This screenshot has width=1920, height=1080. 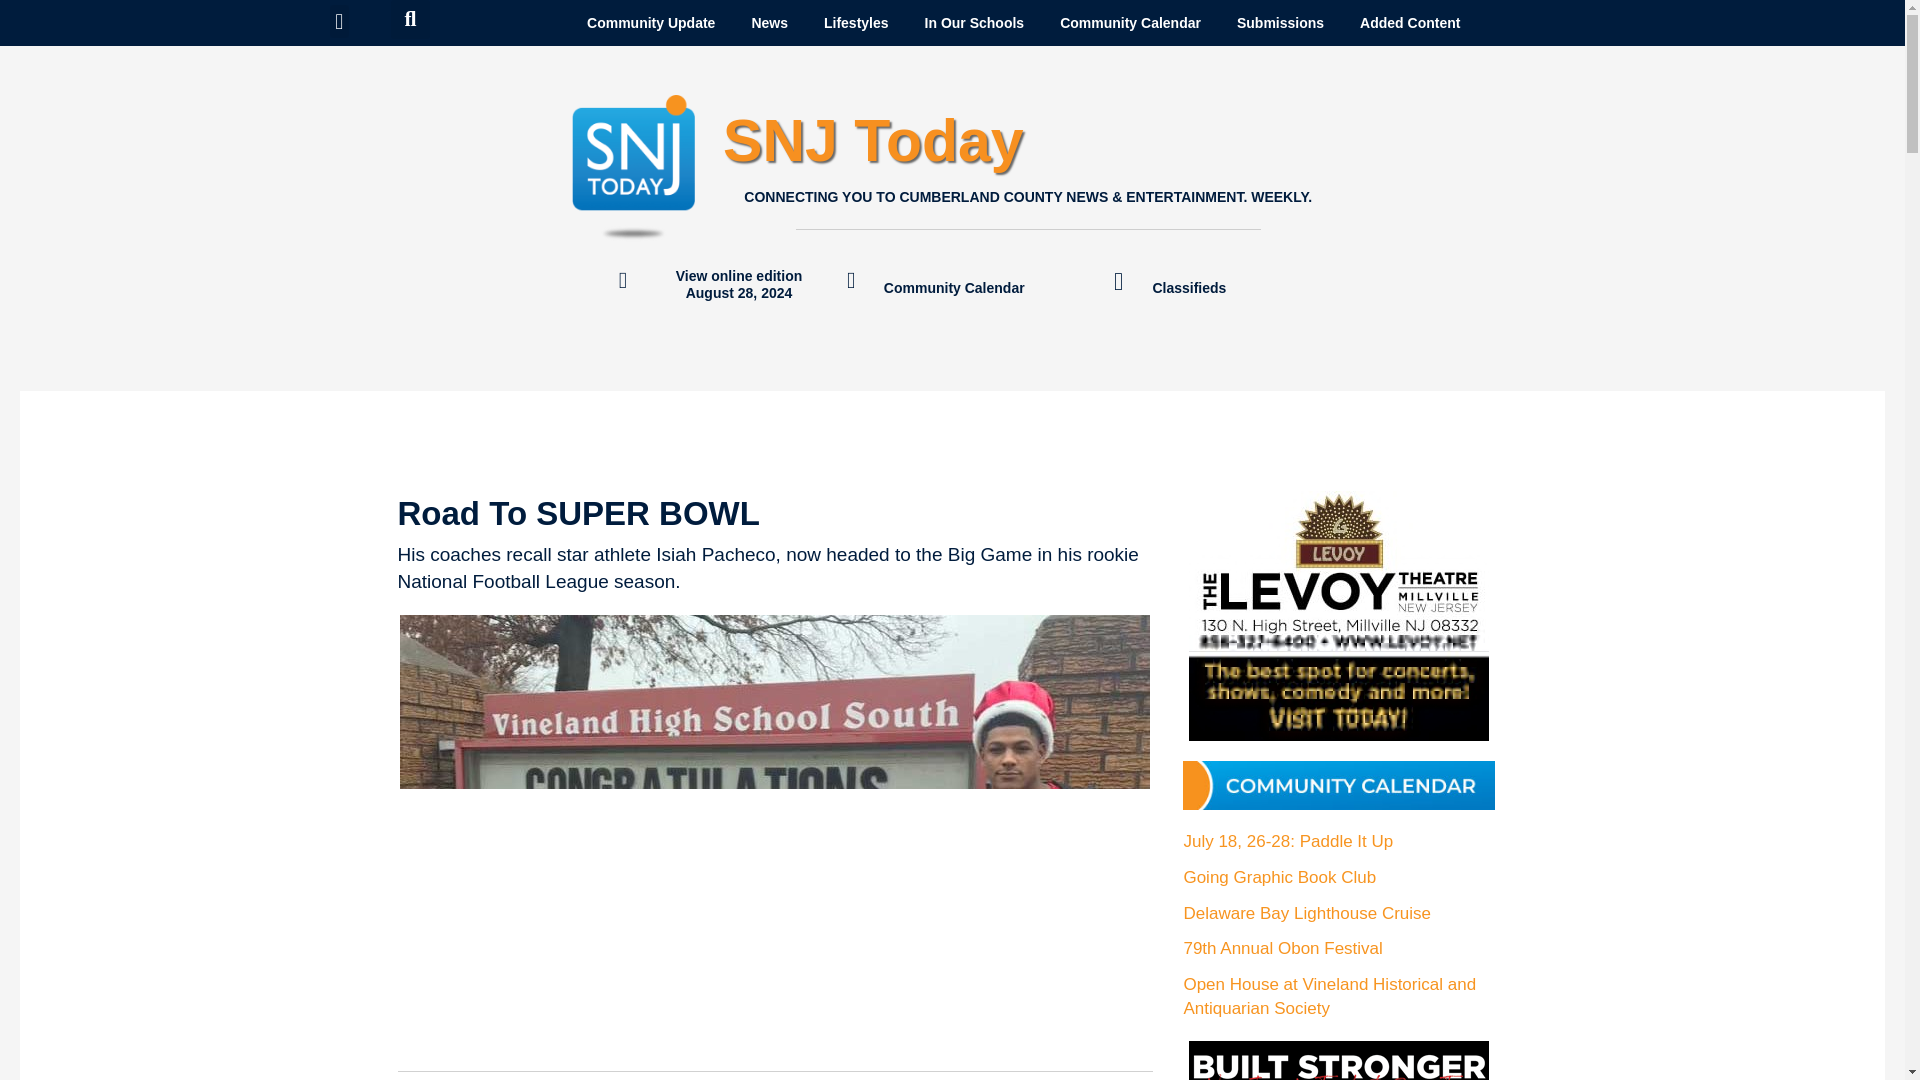 What do you see at coordinates (1280, 23) in the screenshot?
I see `Submissions` at bounding box center [1280, 23].